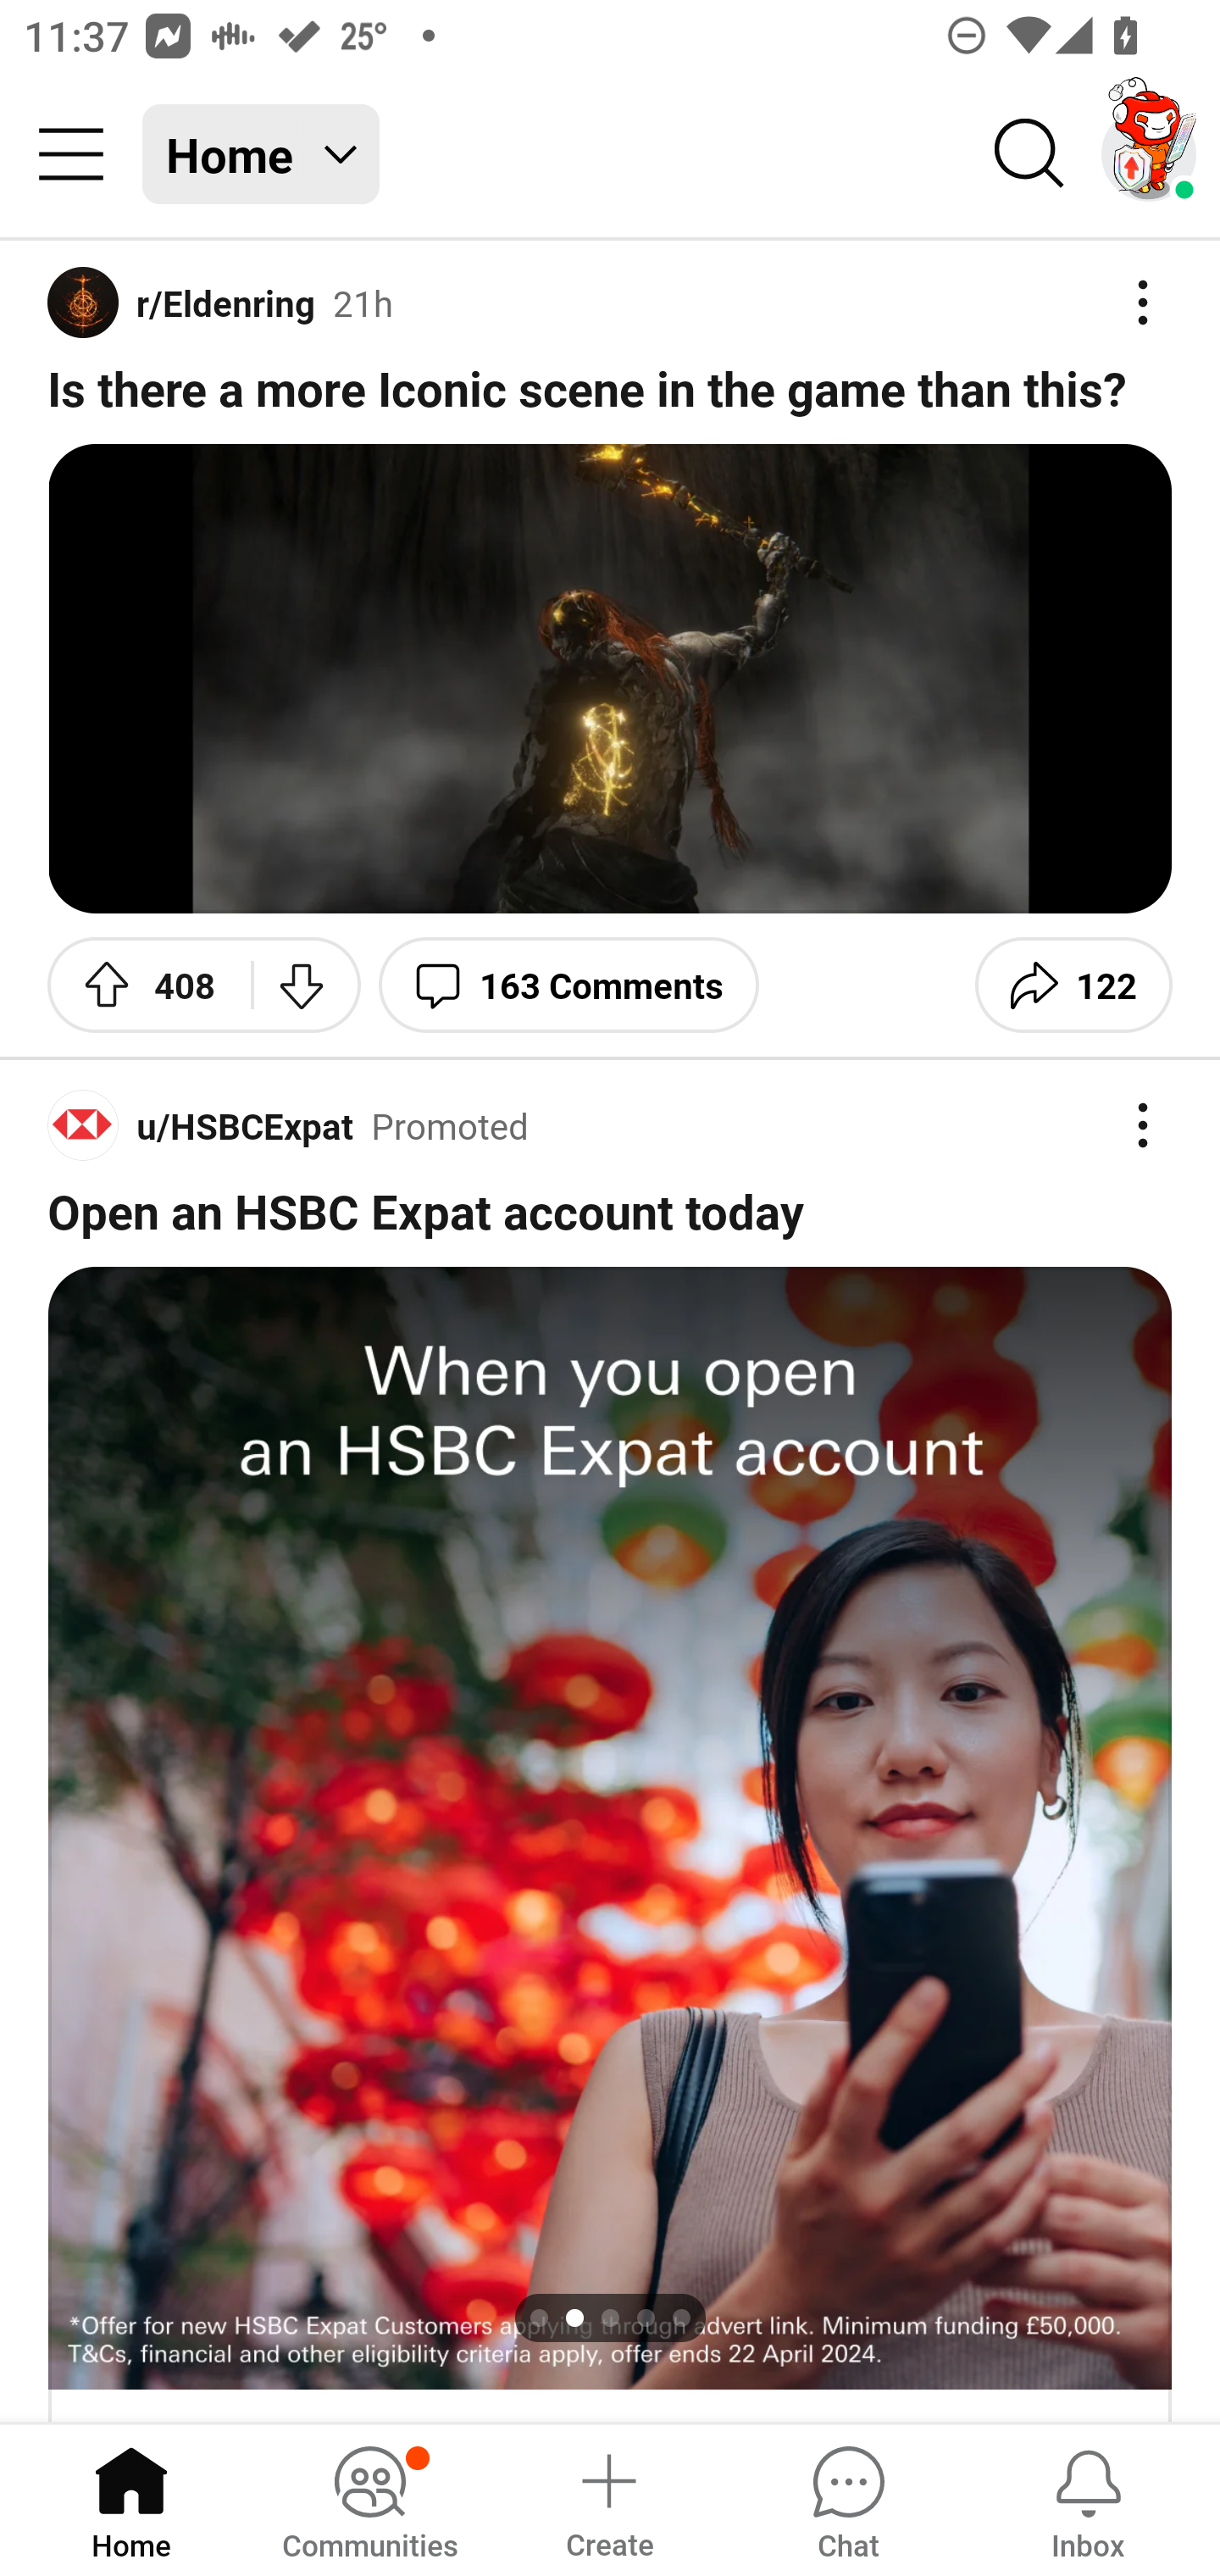 Image resolution: width=1220 pixels, height=2576 pixels. Describe the element at coordinates (610, 1829) in the screenshot. I see `Image 2 of 5` at that location.